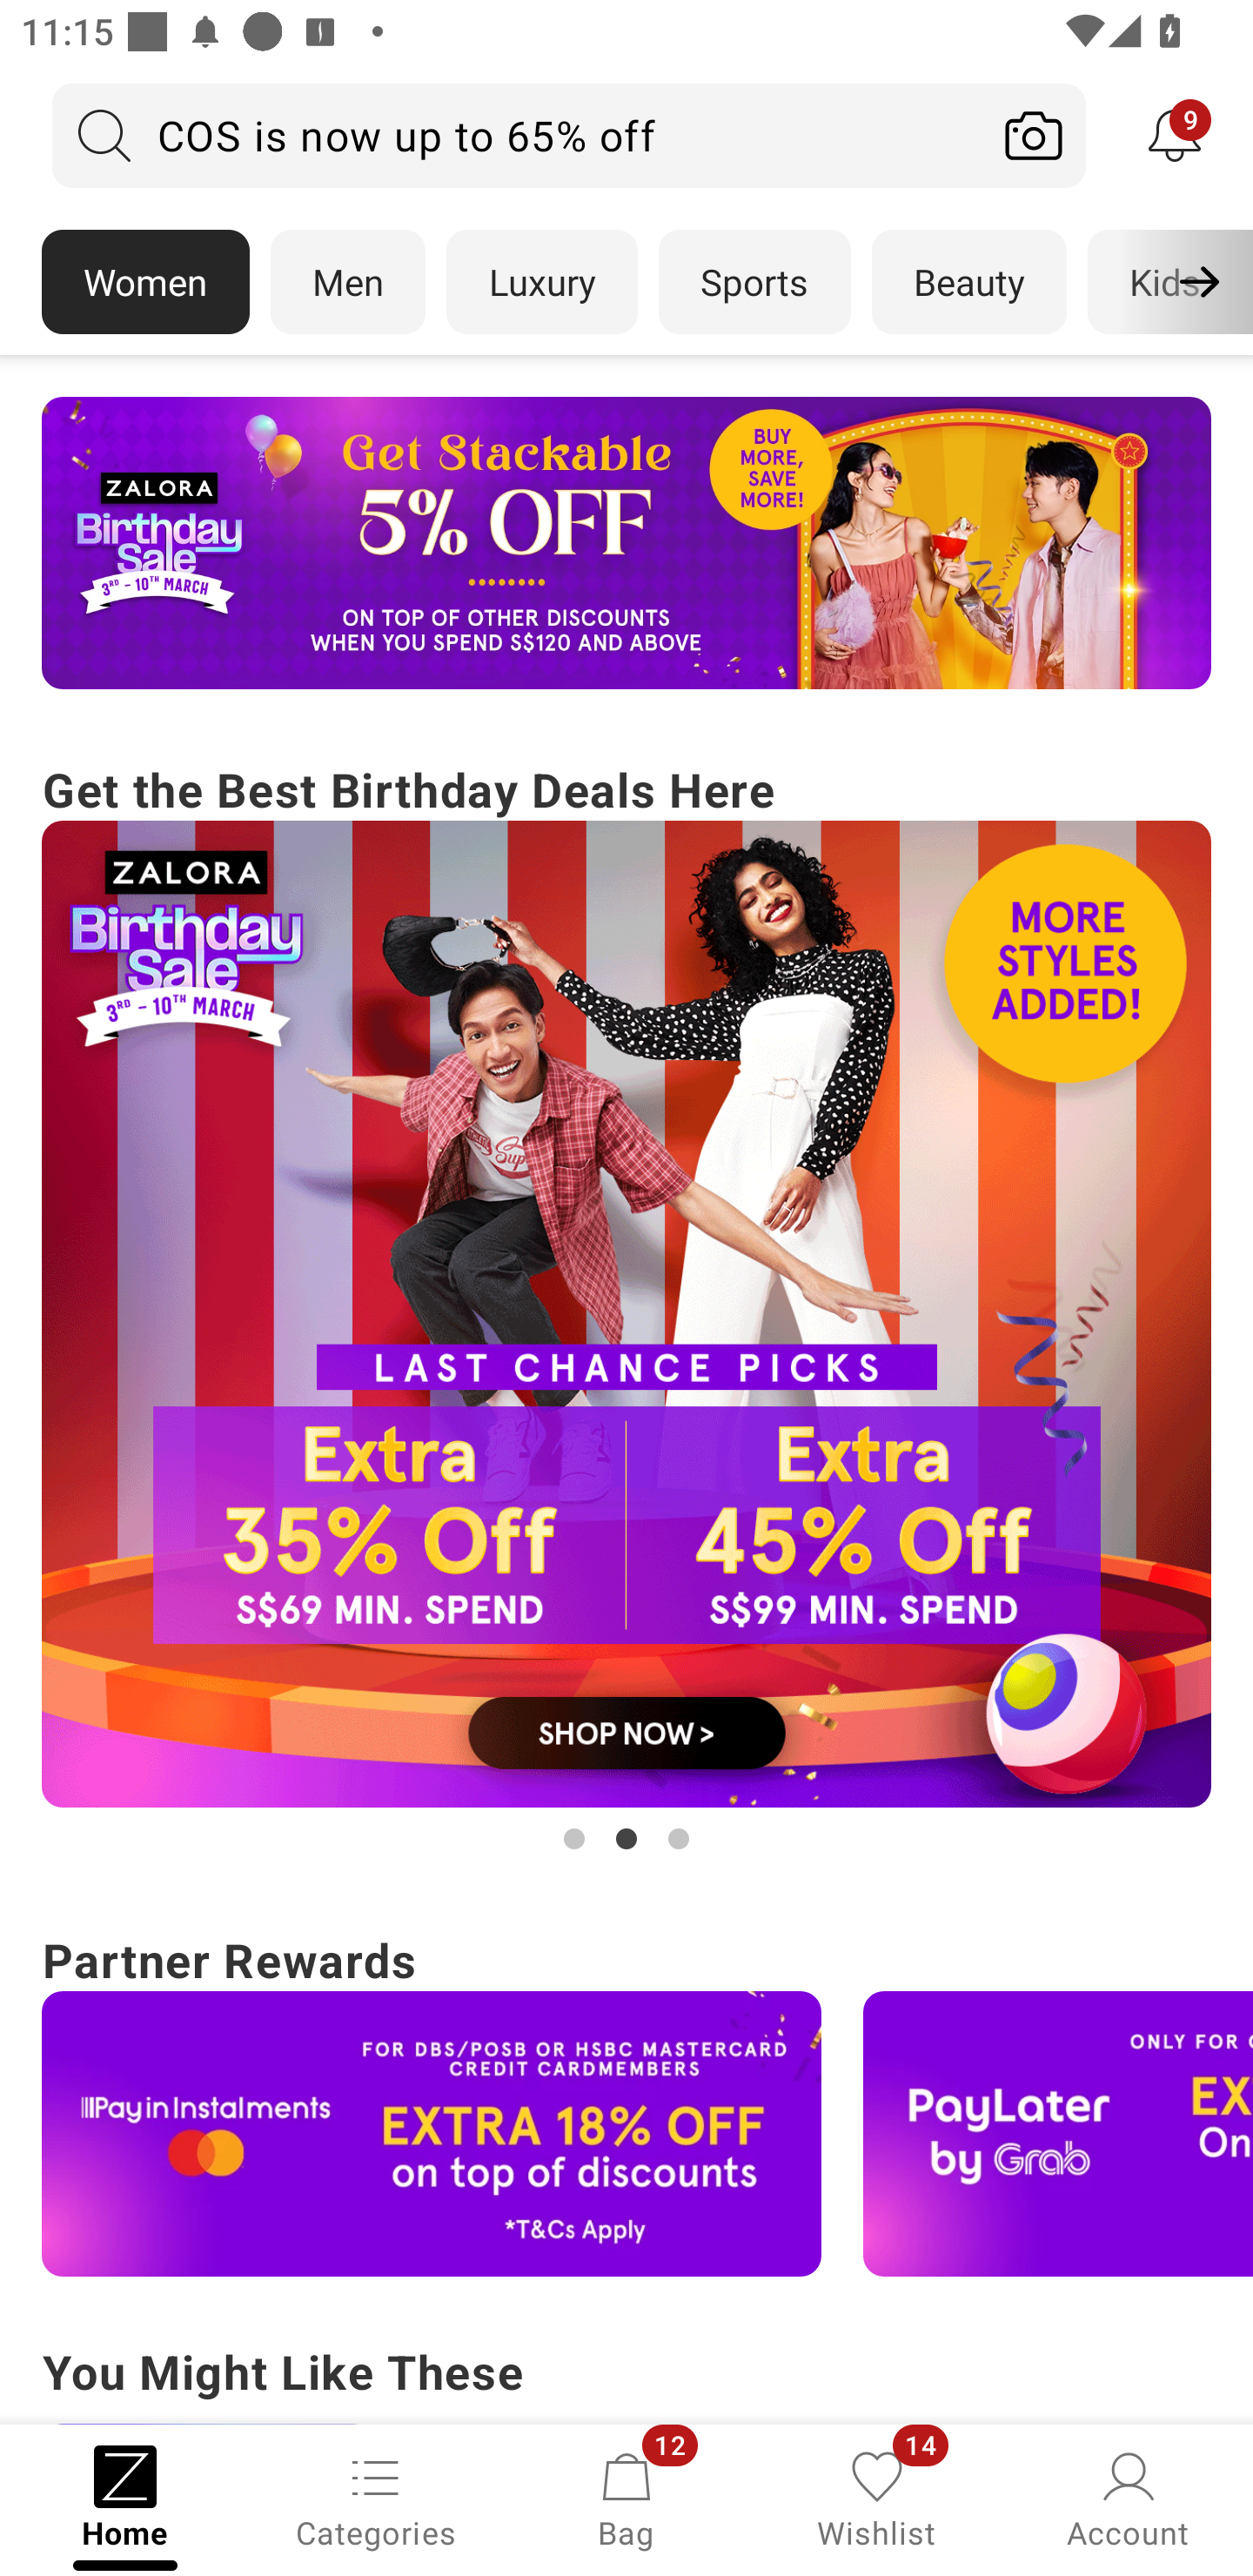 The width and height of the screenshot is (1253, 2576). What do you see at coordinates (348, 282) in the screenshot?
I see `Men` at bounding box center [348, 282].